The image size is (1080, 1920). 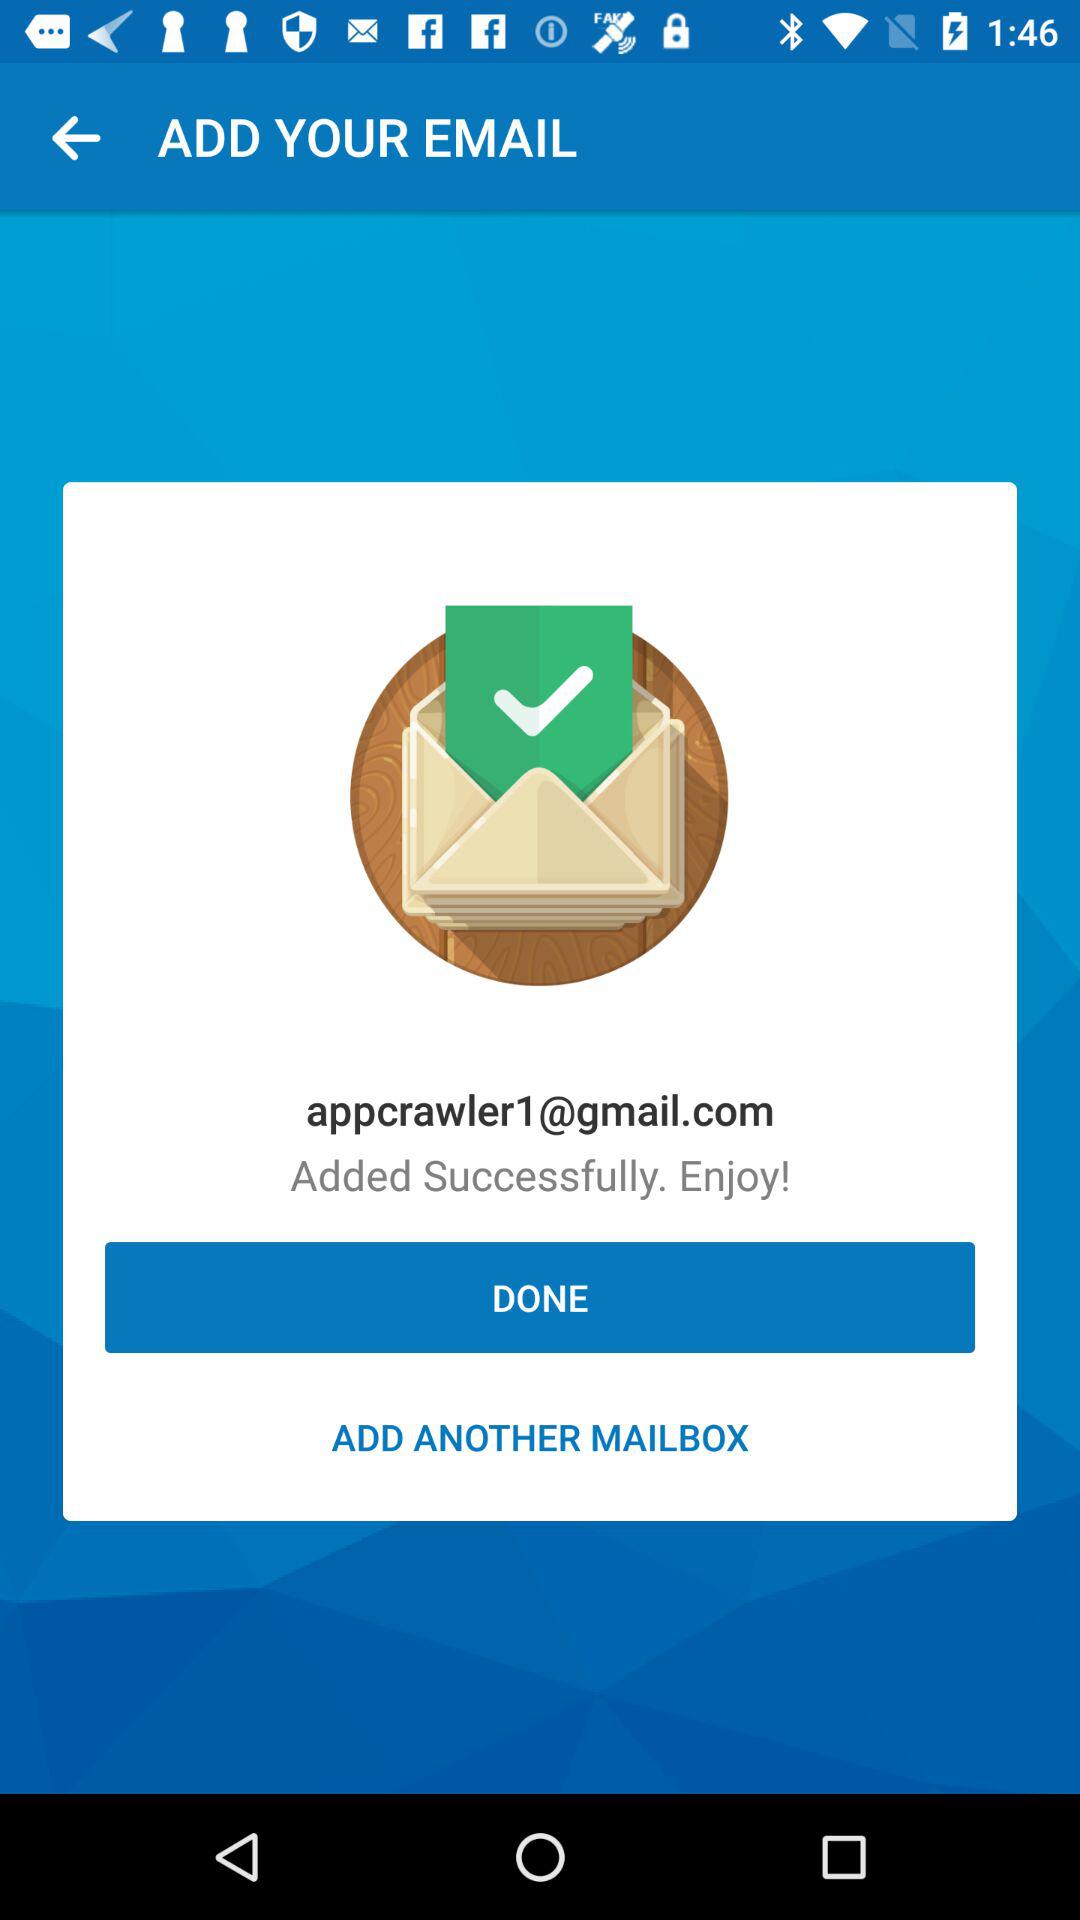 What do you see at coordinates (540, 1297) in the screenshot?
I see `open icon below added successfully. enjoy! icon` at bounding box center [540, 1297].